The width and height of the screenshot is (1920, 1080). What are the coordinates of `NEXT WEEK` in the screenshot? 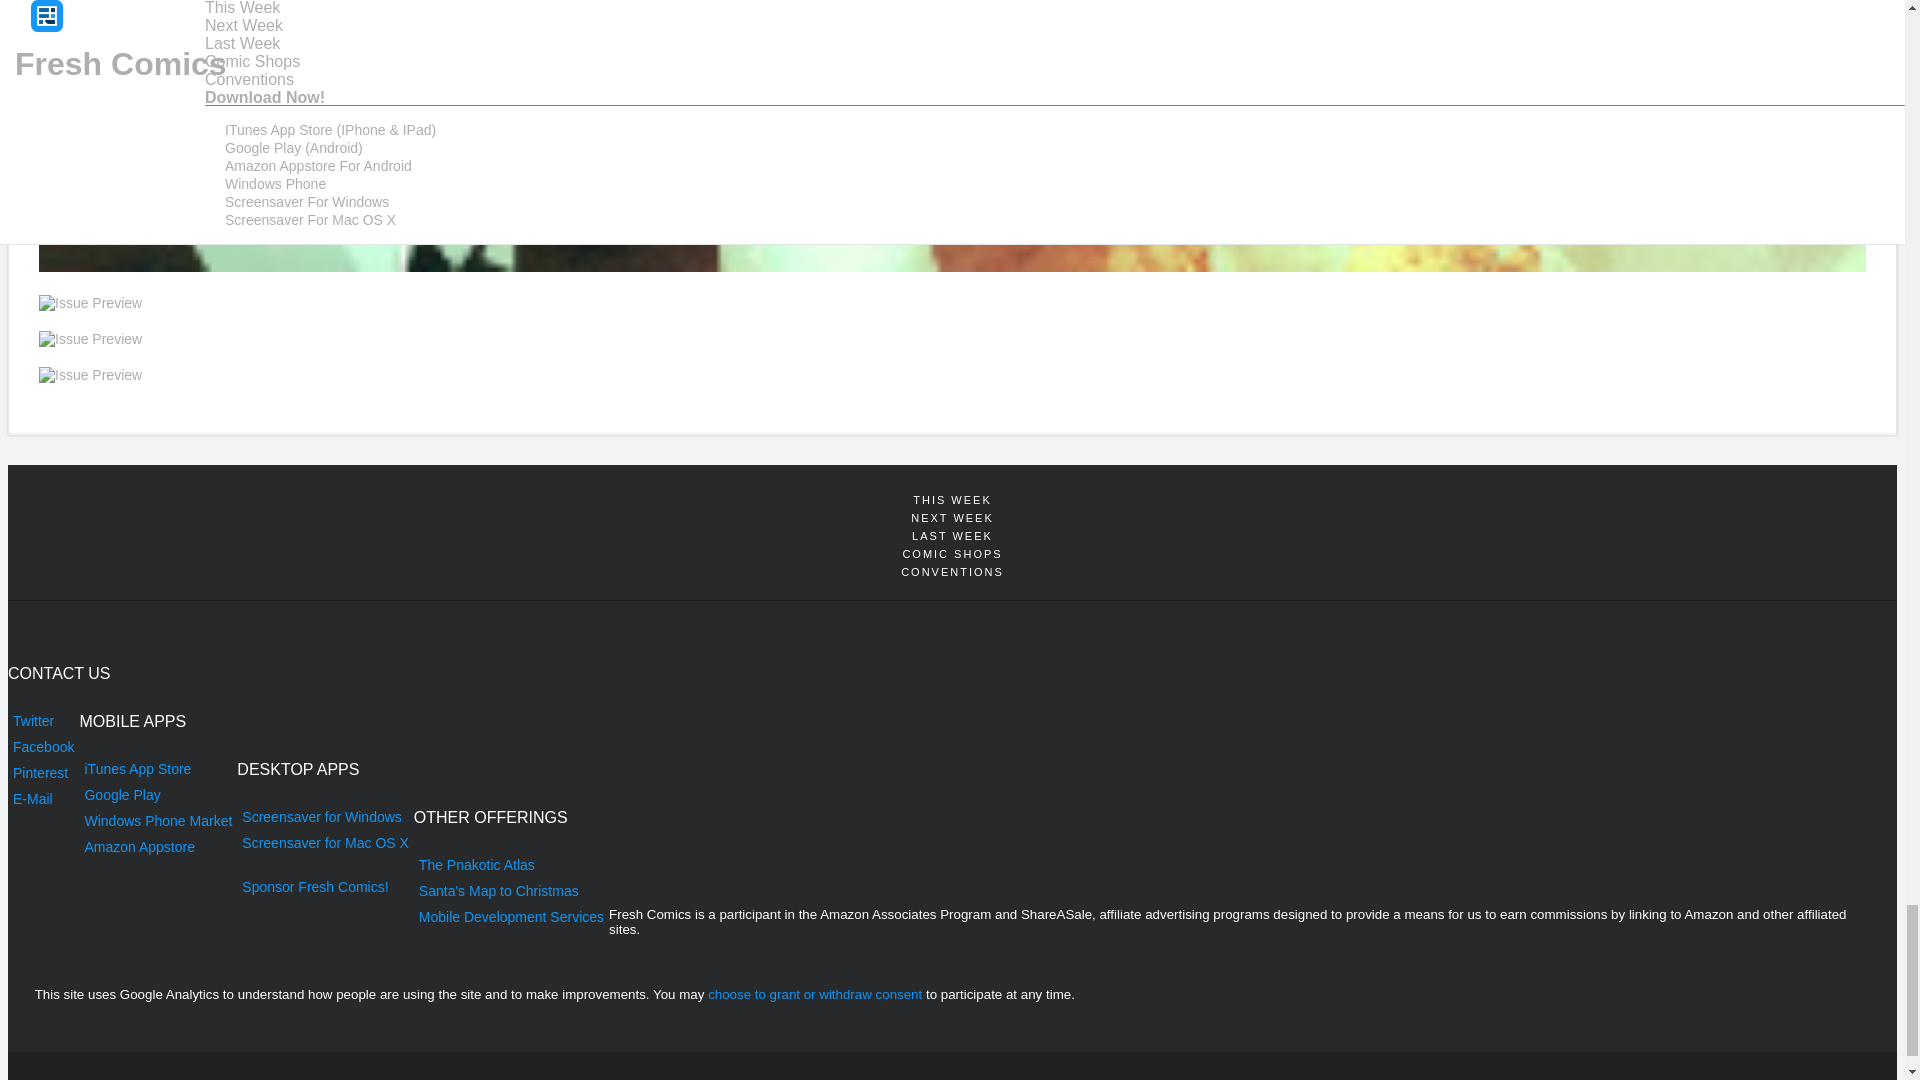 It's located at (952, 518).